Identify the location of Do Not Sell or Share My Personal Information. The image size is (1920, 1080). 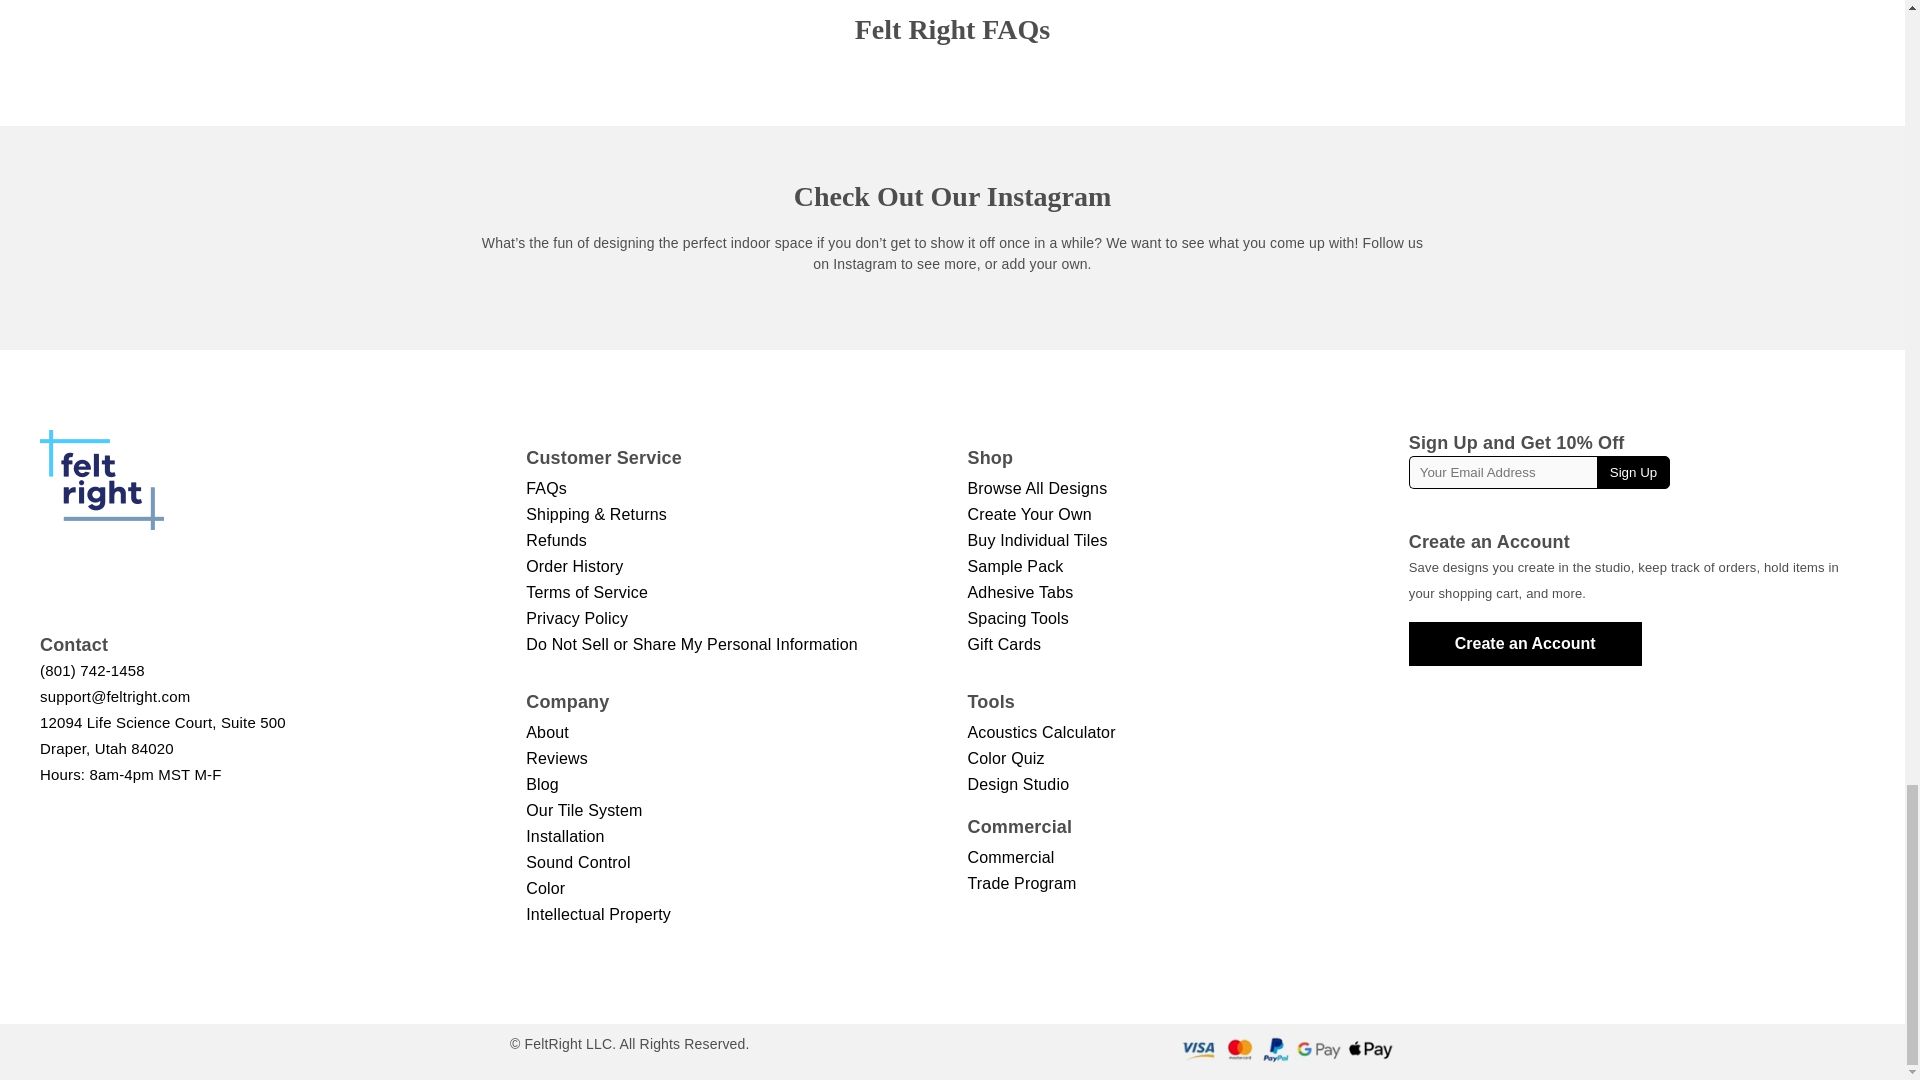
(1037, 489).